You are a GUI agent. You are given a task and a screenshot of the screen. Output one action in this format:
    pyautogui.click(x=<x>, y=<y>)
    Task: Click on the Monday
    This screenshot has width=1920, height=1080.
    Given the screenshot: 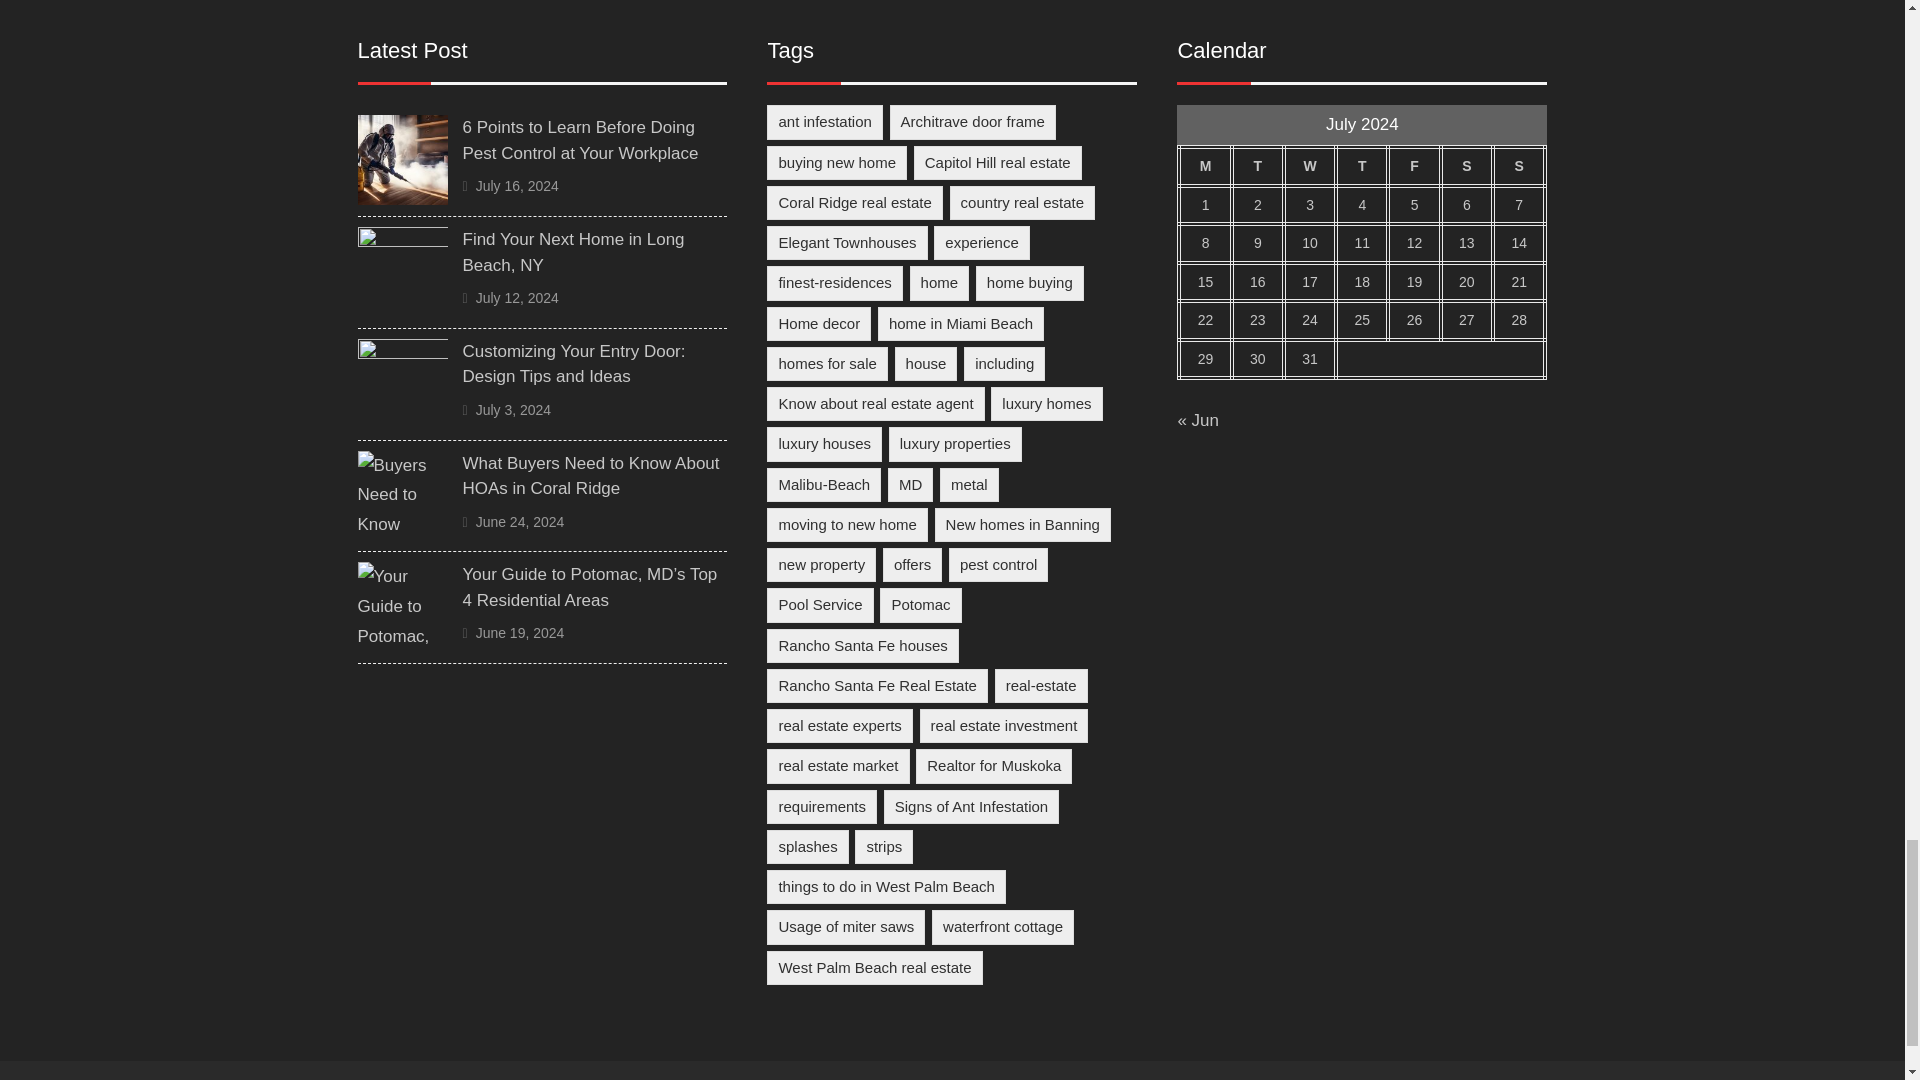 What is the action you would take?
    pyautogui.click(x=1204, y=166)
    